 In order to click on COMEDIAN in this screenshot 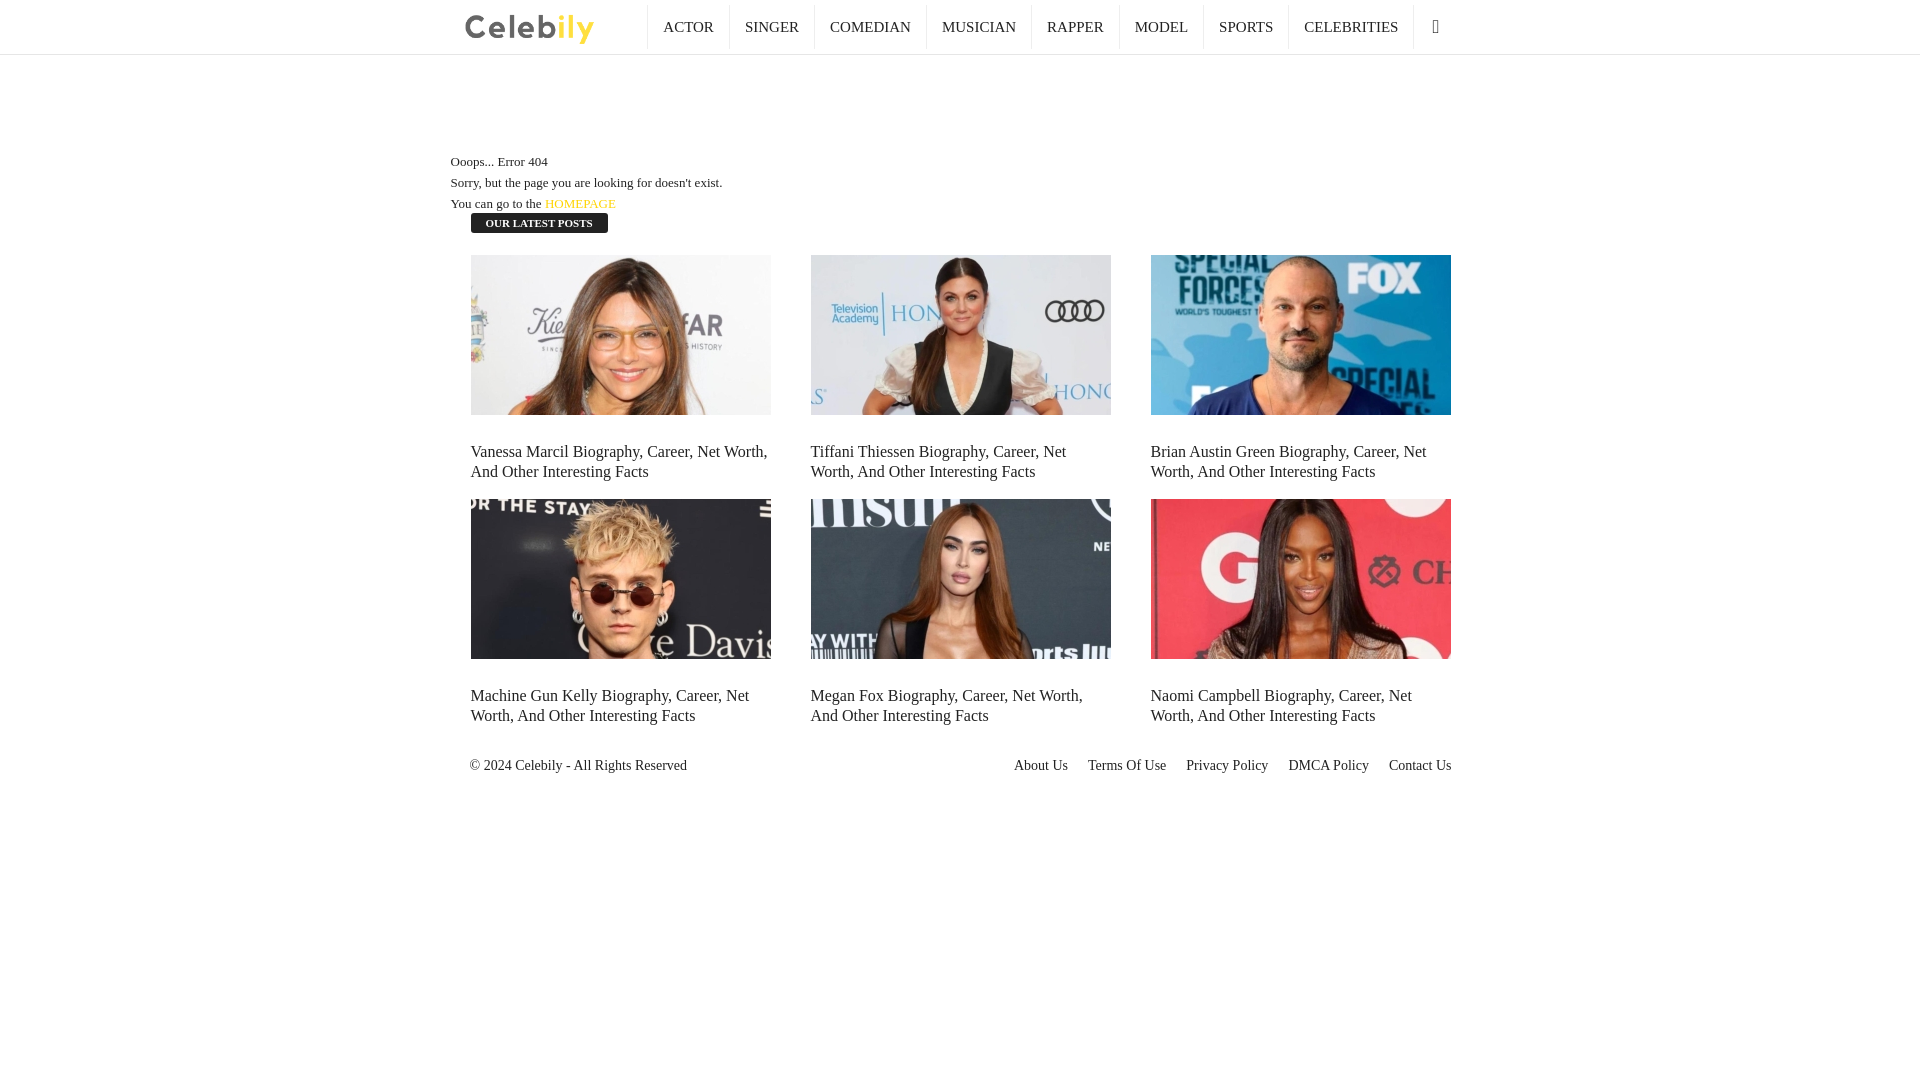, I will do `click(870, 26)`.